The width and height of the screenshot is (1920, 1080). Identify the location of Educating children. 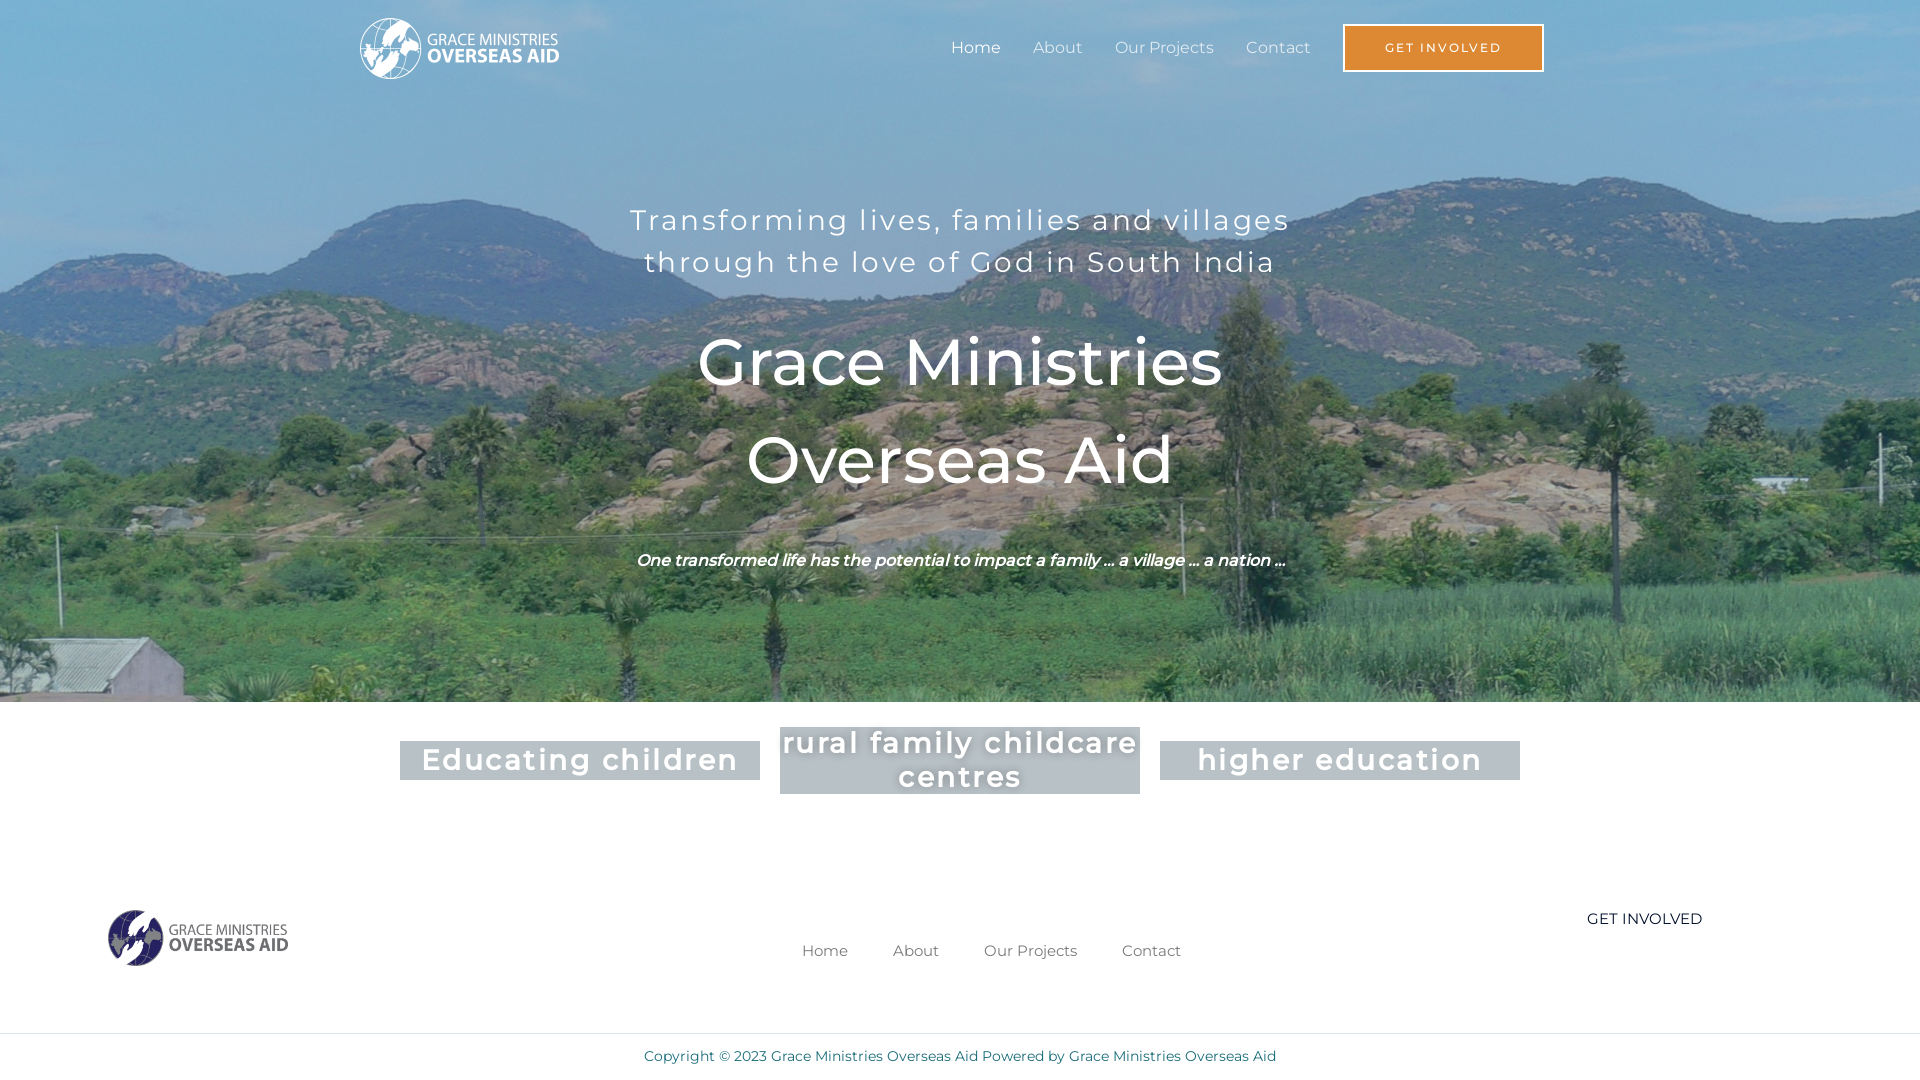
(580, 760).